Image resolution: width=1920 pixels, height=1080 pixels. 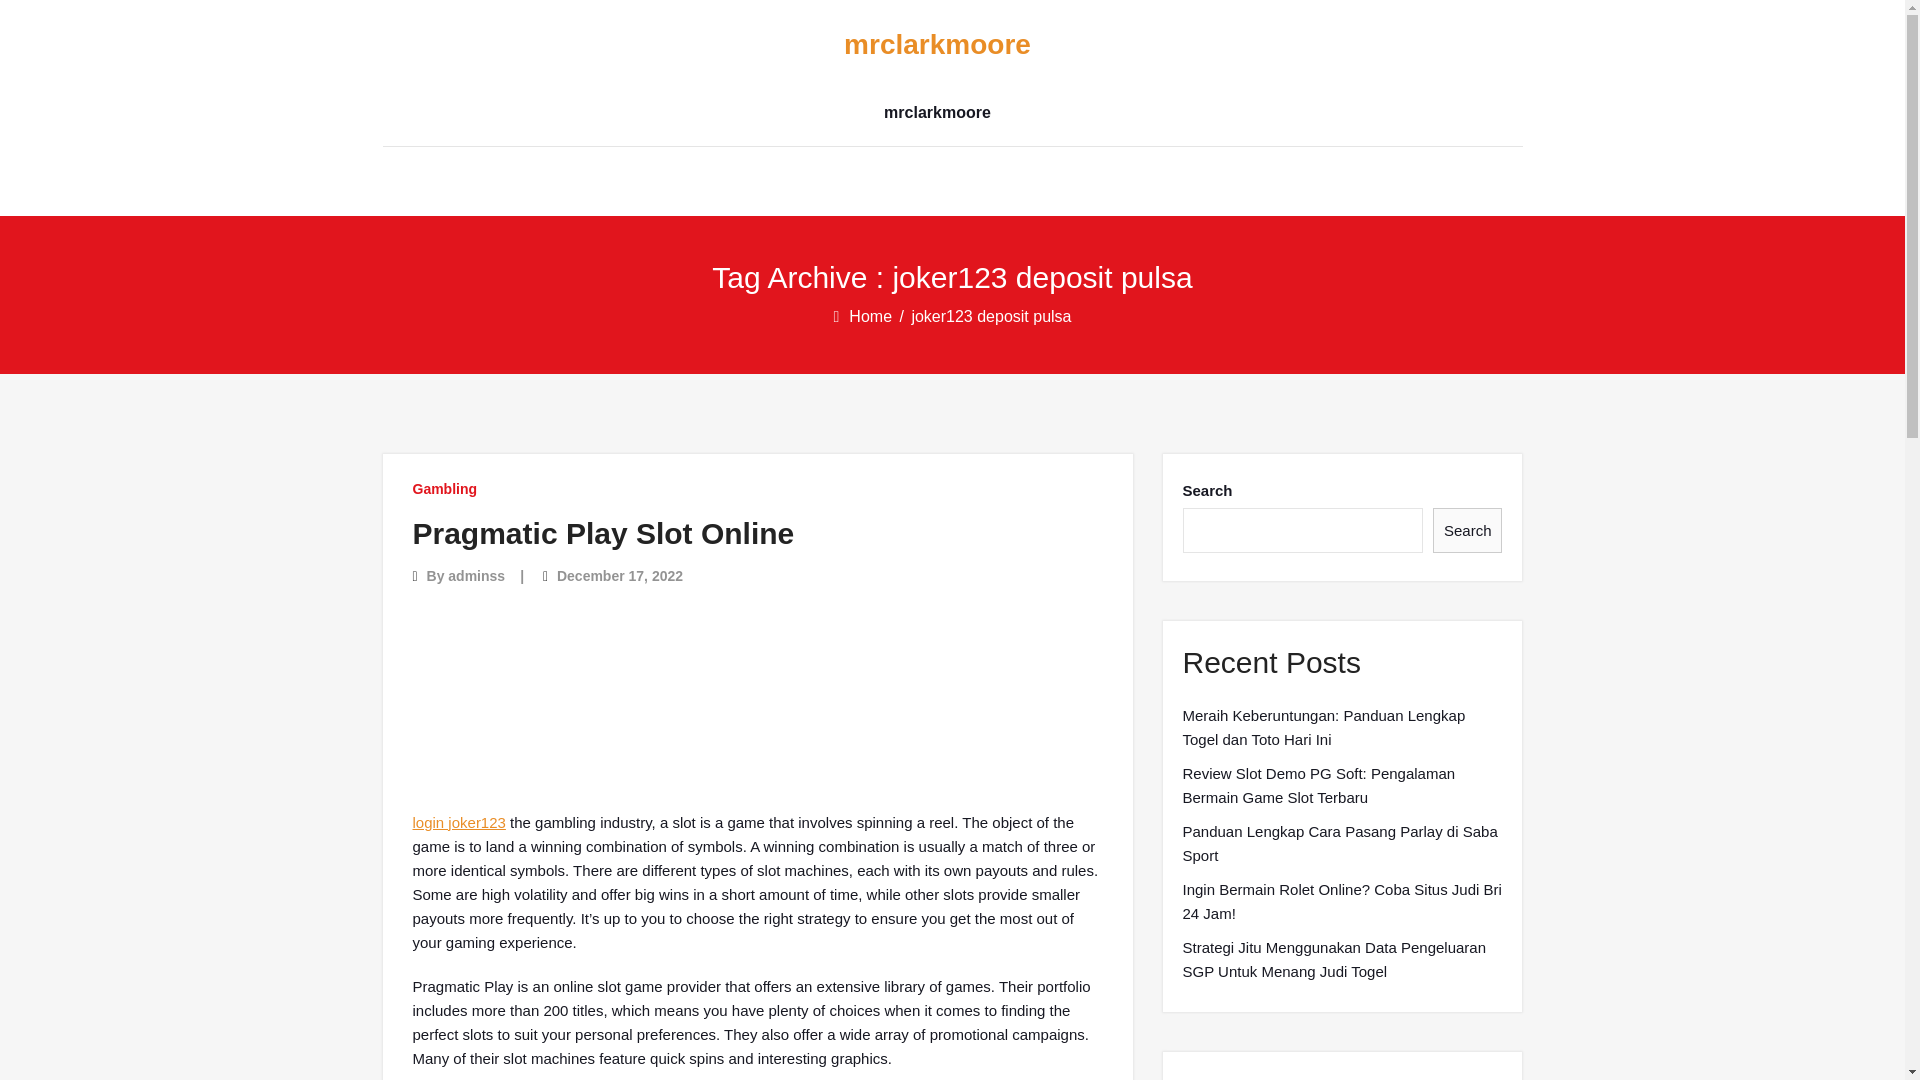 What do you see at coordinates (603, 533) in the screenshot?
I see `Pragmatic Play Slot Online` at bounding box center [603, 533].